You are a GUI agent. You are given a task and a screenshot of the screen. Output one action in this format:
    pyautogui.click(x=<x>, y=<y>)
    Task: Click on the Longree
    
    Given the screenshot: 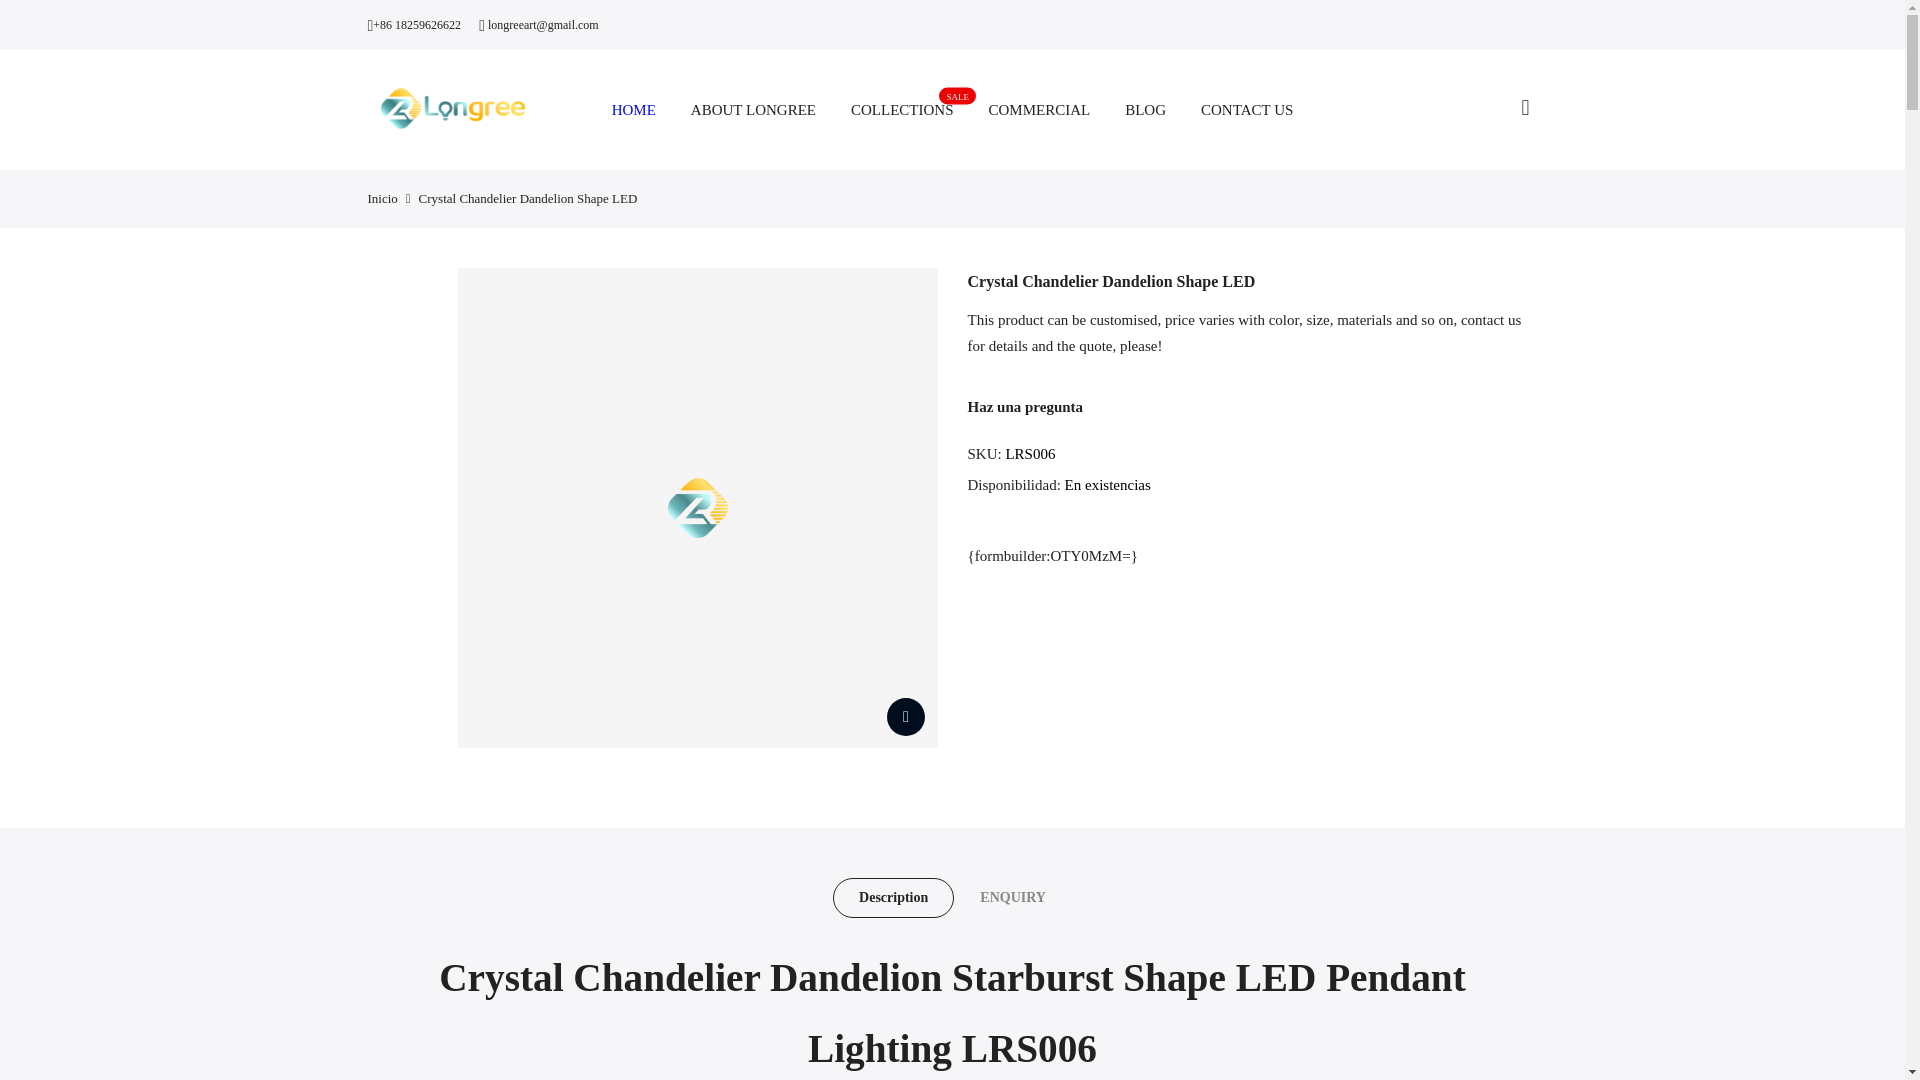 What is the action you would take?
    pyautogui.click(x=925, y=753)
    